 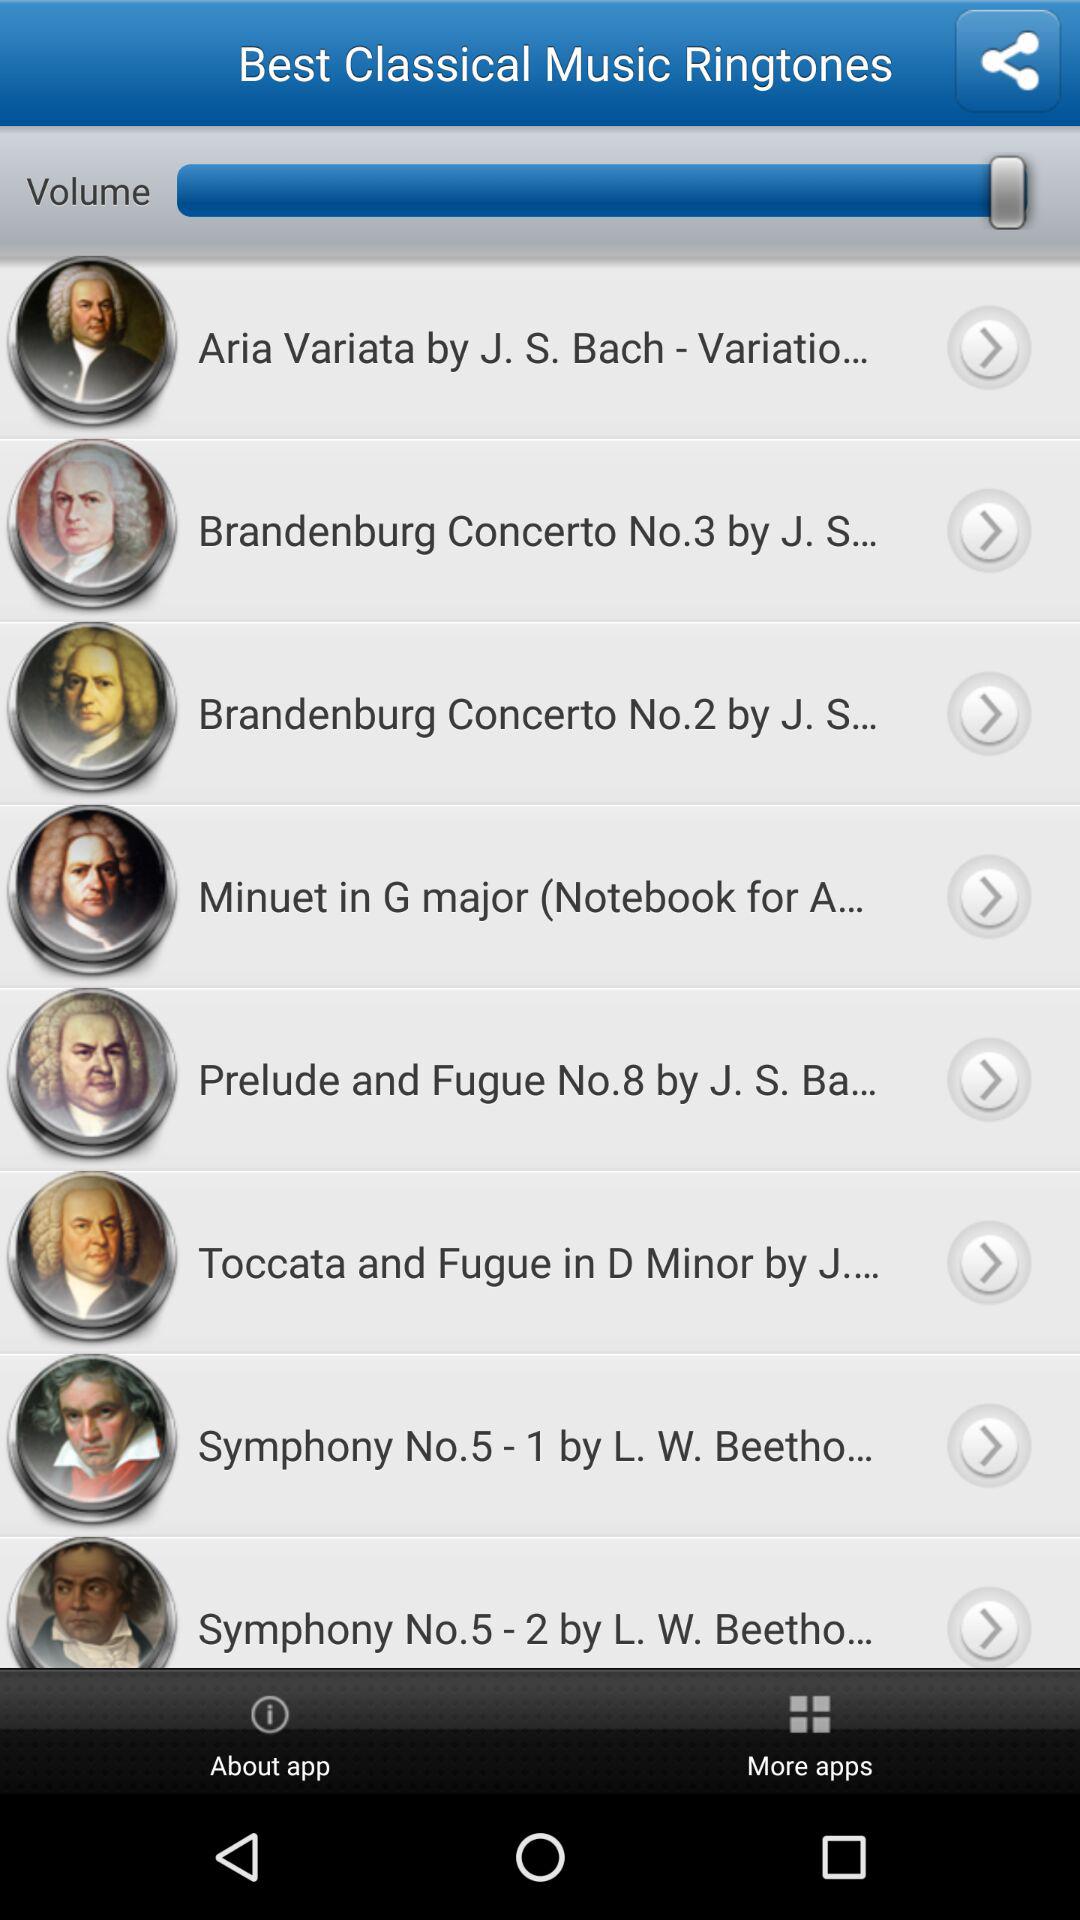 I want to click on toggle to play, so click(x=988, y=530).